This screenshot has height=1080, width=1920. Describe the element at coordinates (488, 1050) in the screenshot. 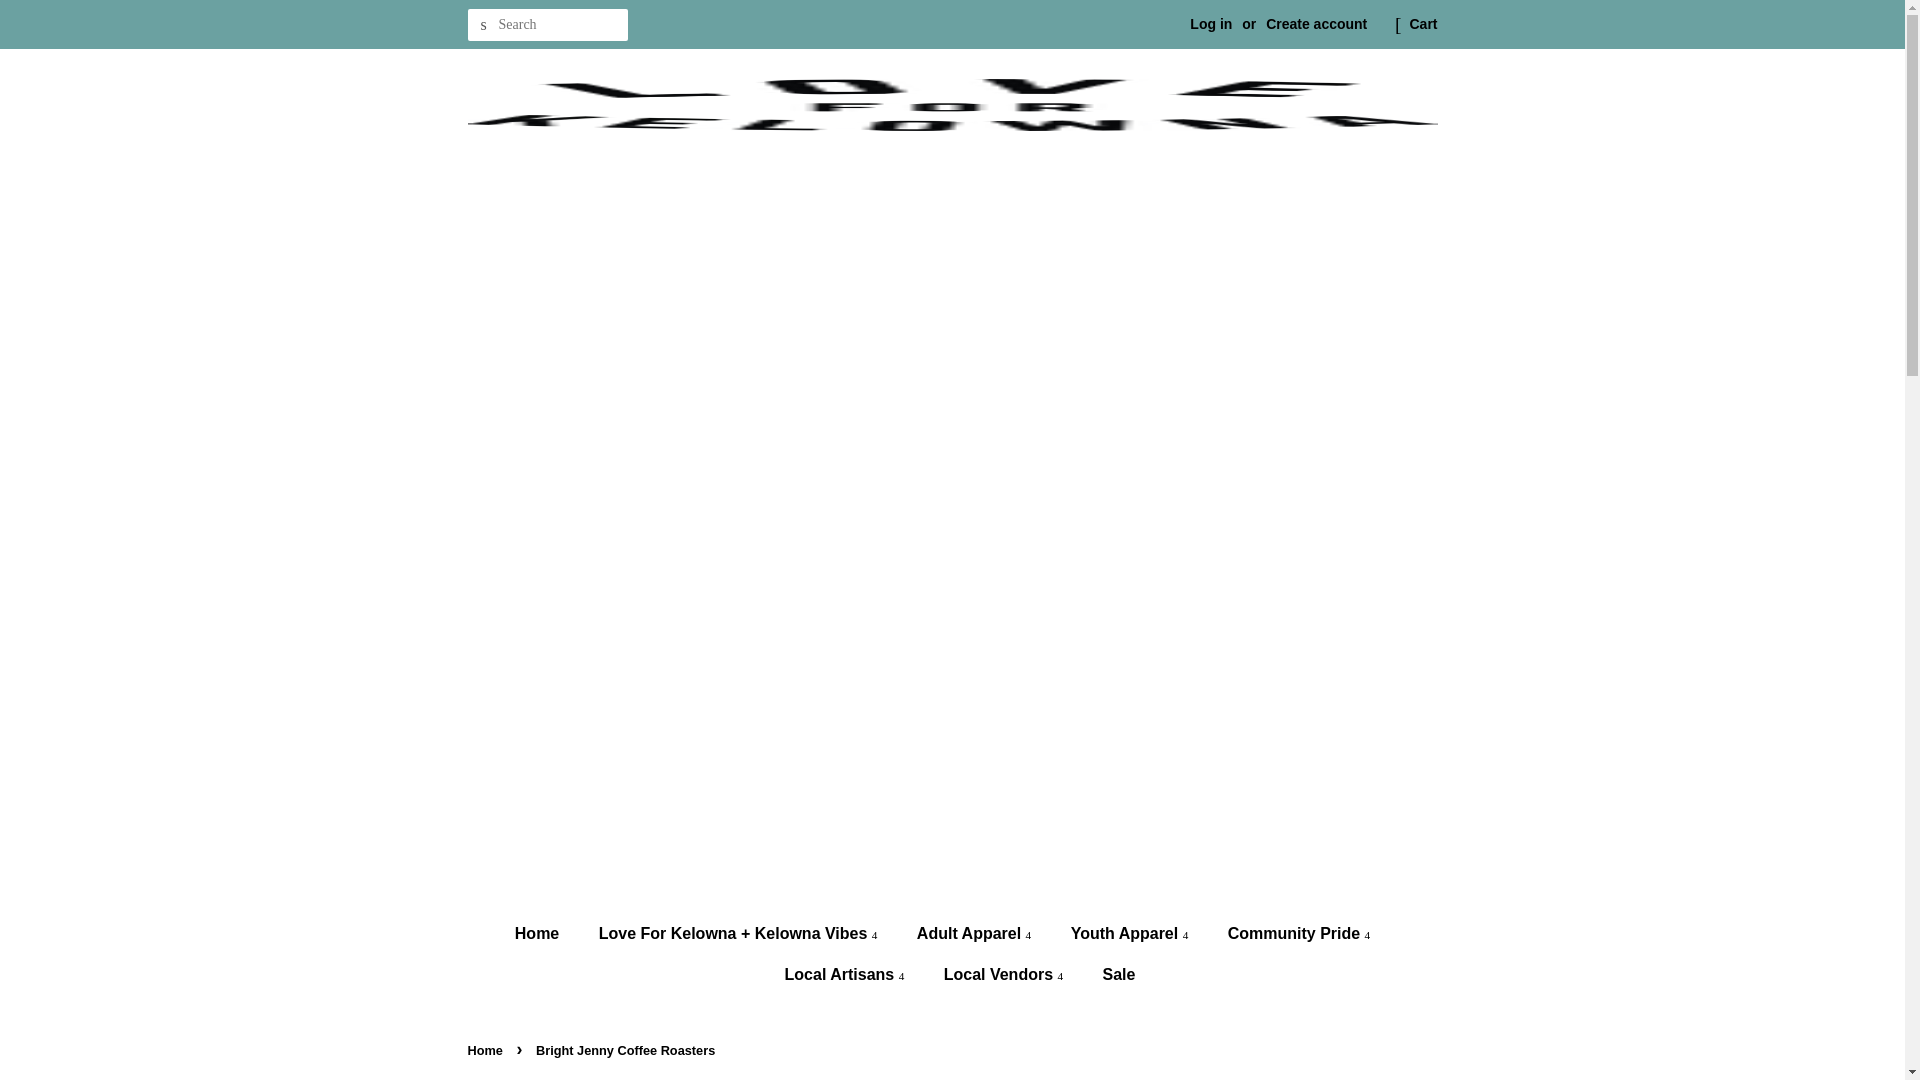

I see `Back to the frontpage` at that location.